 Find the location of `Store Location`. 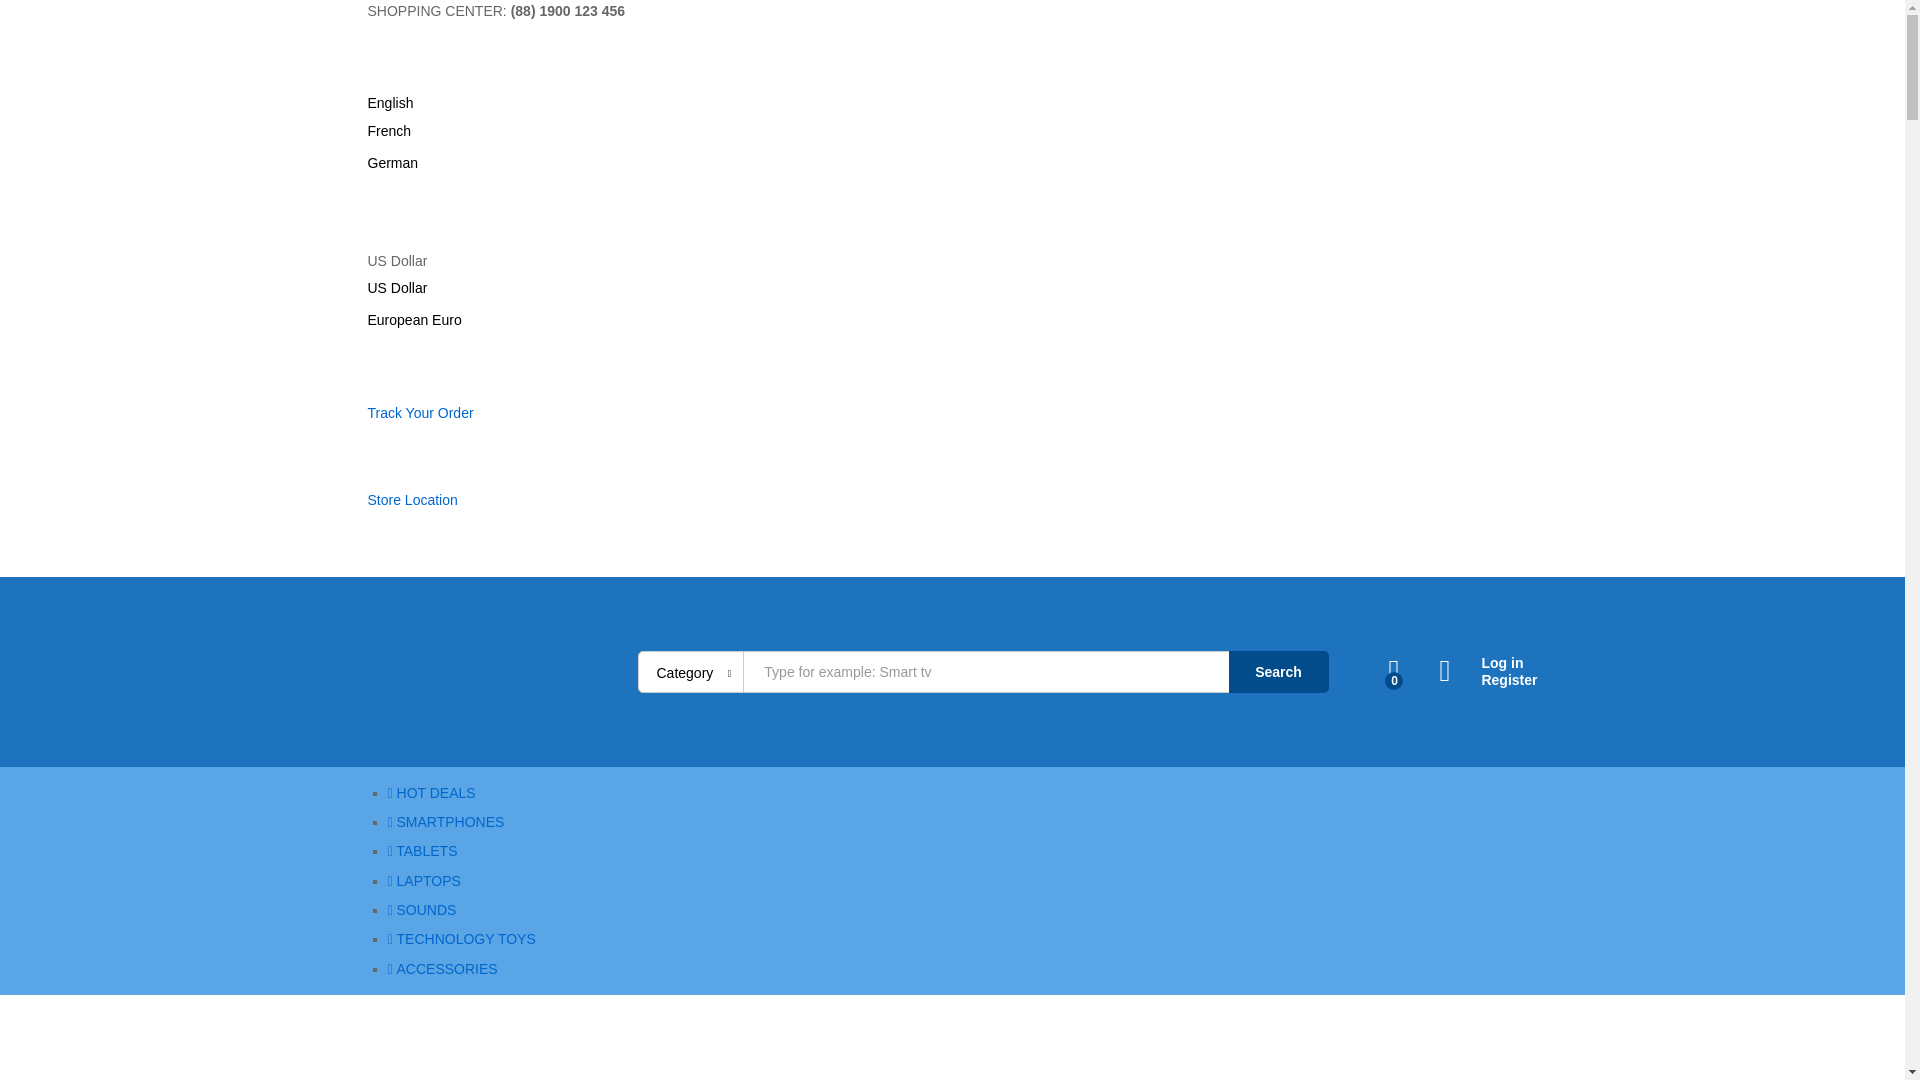

Store Location is located at coordinates (413, 500).